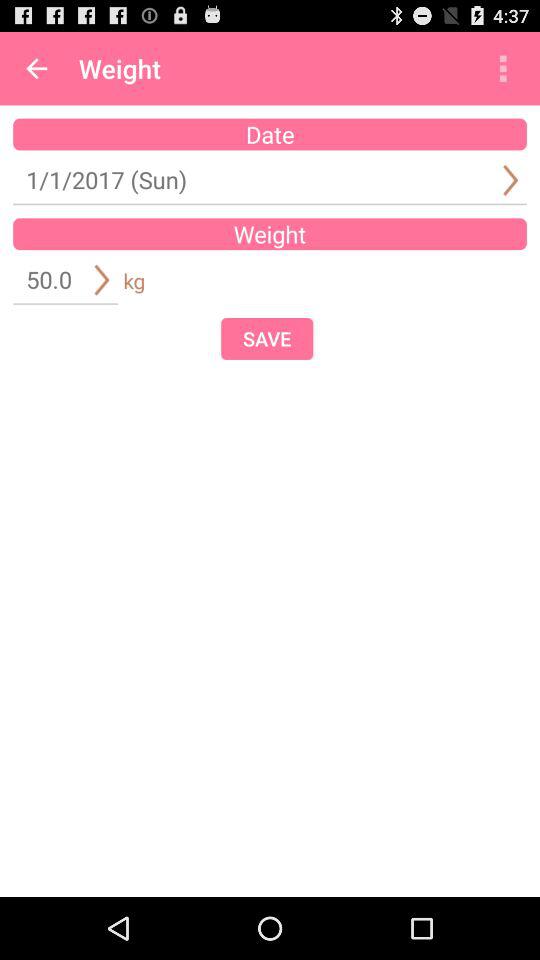 This screenshot has height=960, width=540. I want to click on tap item at the center, so click(267, 338).